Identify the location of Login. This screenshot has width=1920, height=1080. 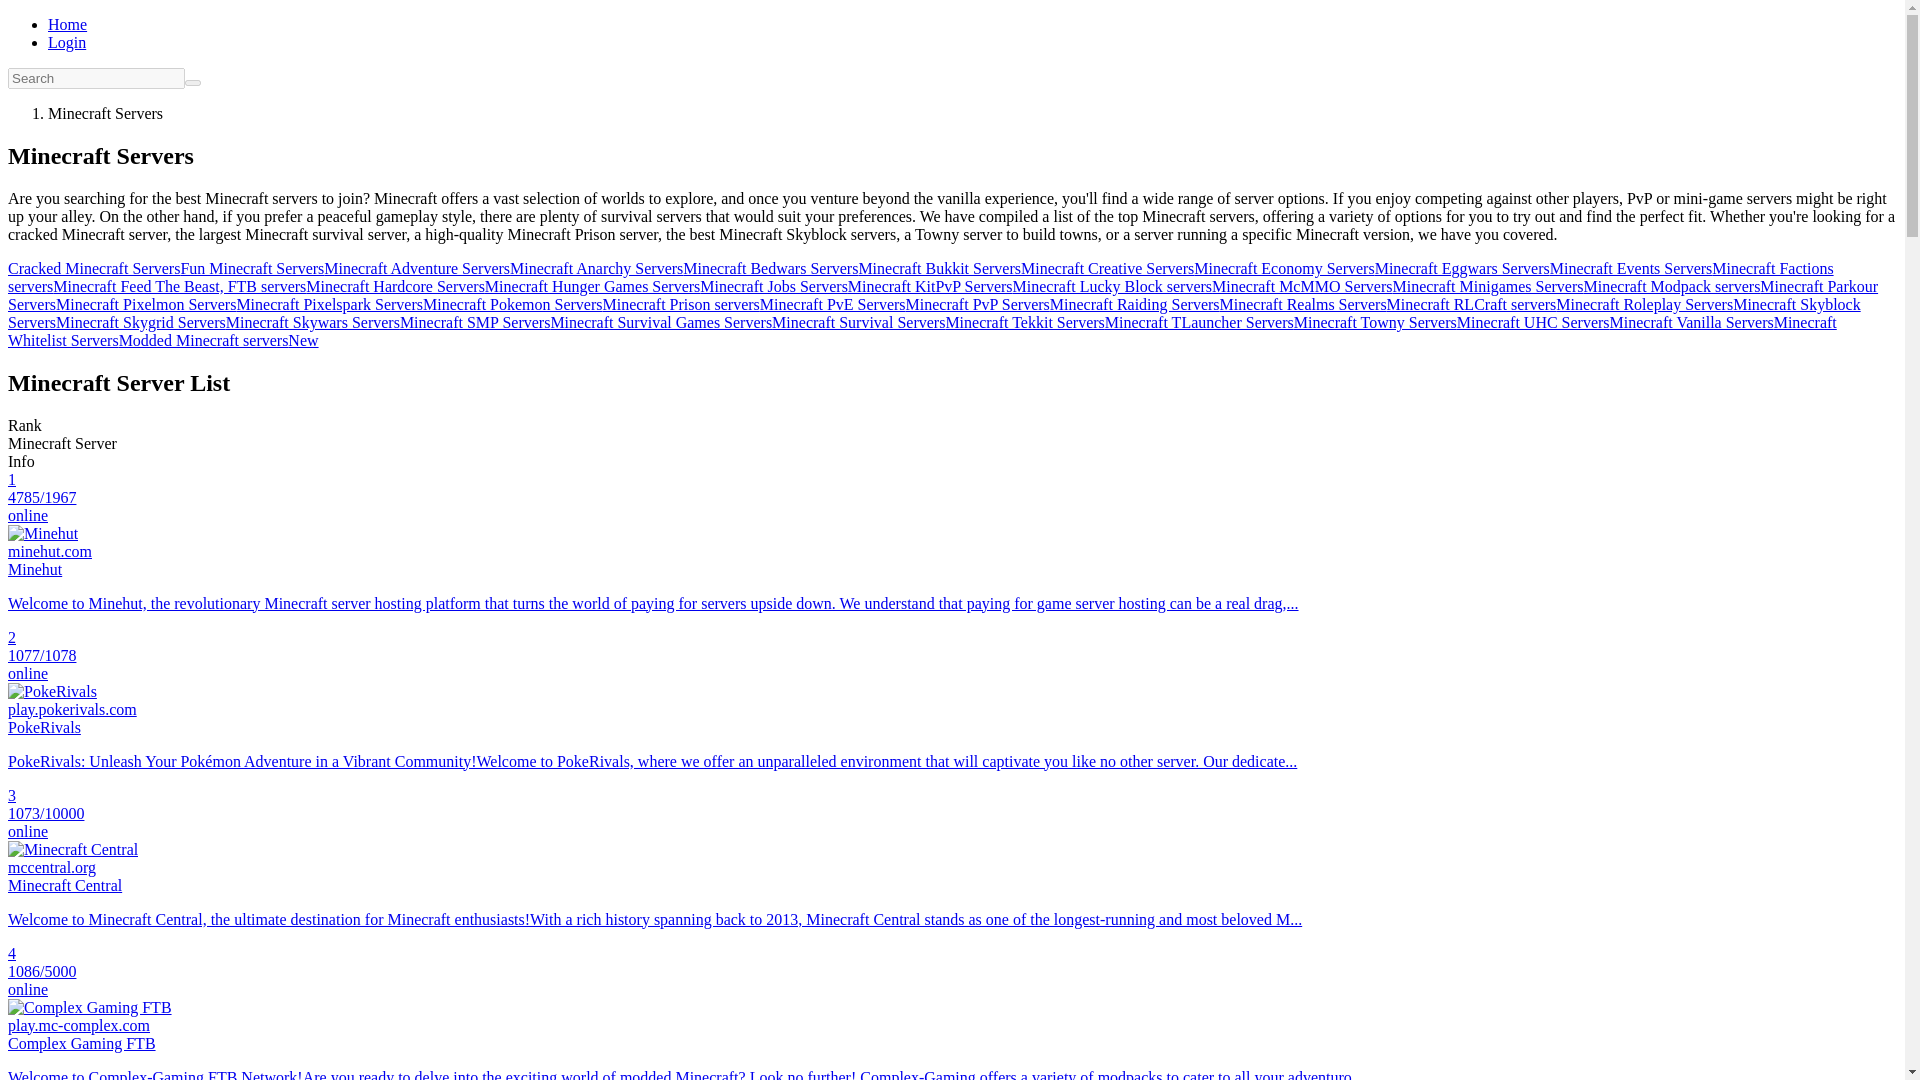
(67, 42).